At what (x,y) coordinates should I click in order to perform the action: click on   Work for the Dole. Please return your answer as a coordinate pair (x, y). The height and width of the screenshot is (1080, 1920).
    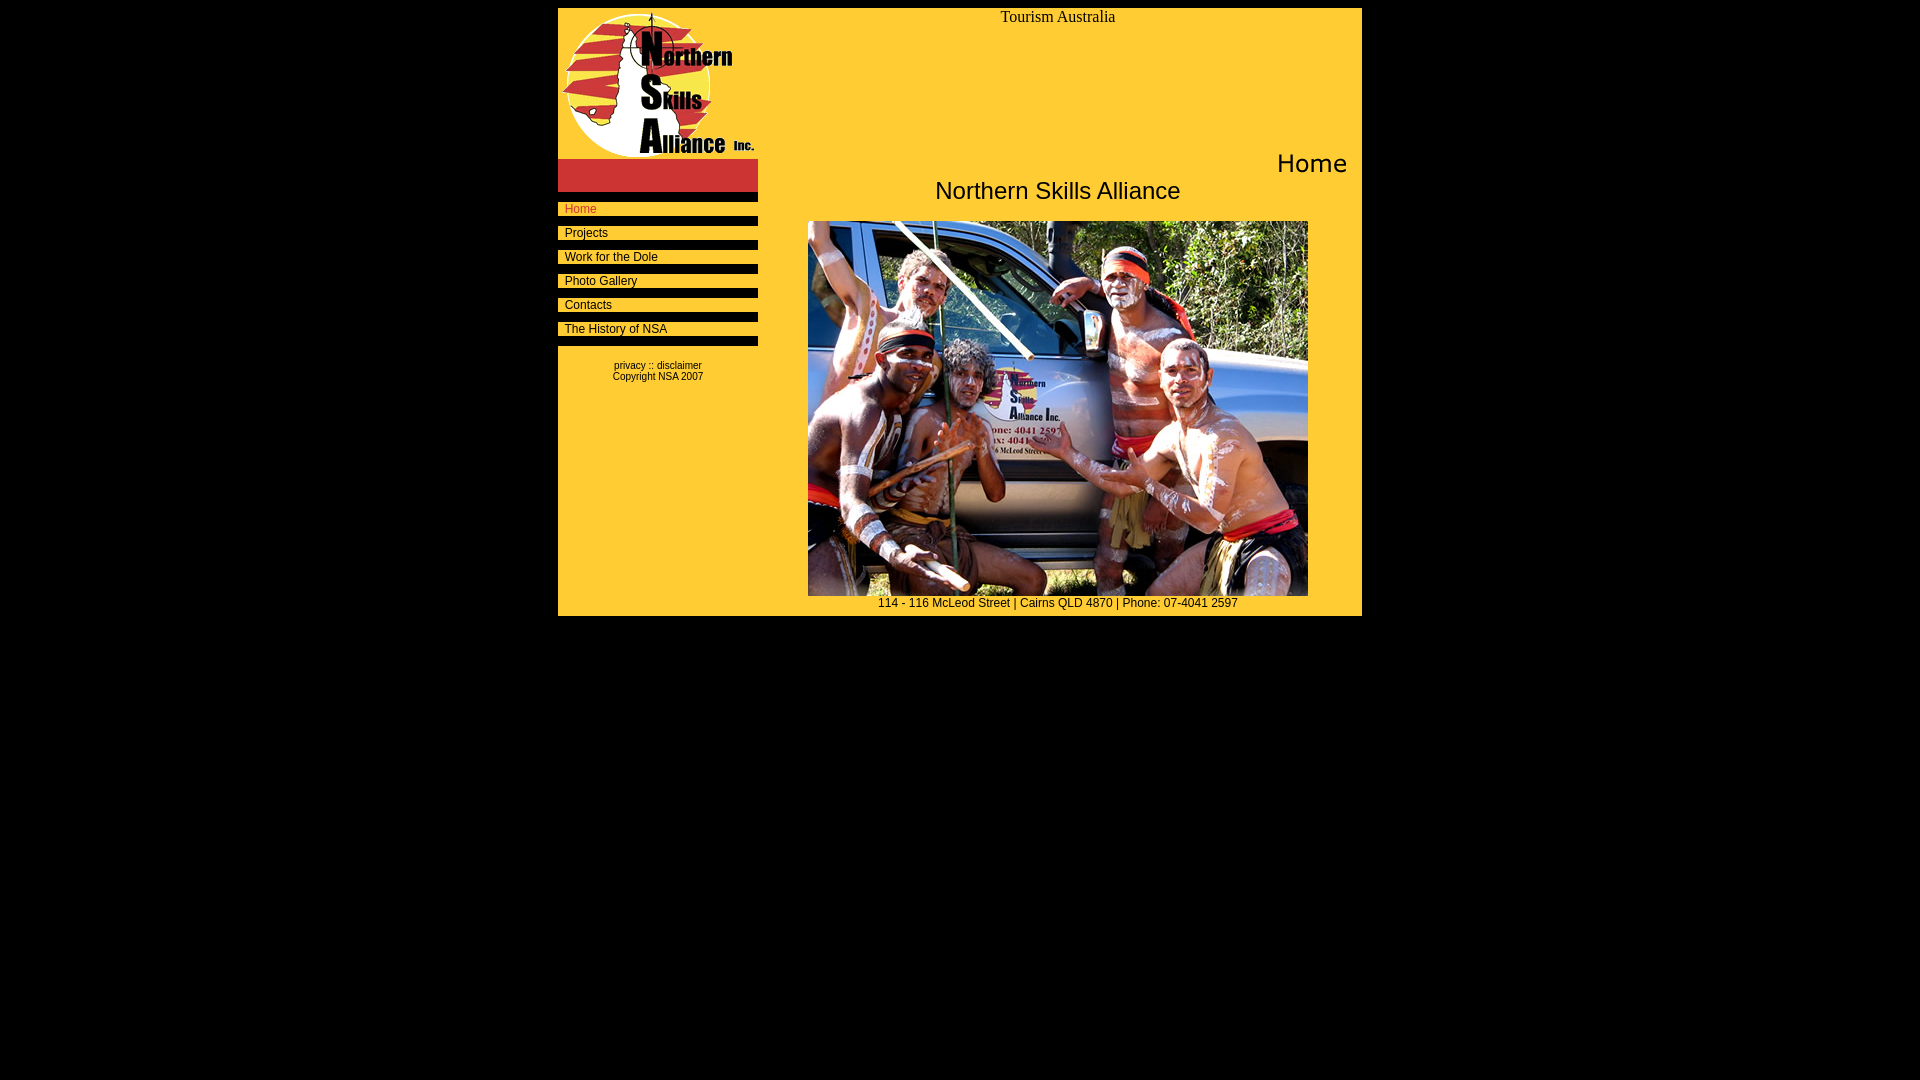
    Looking at the image, I should click on (608, 257).